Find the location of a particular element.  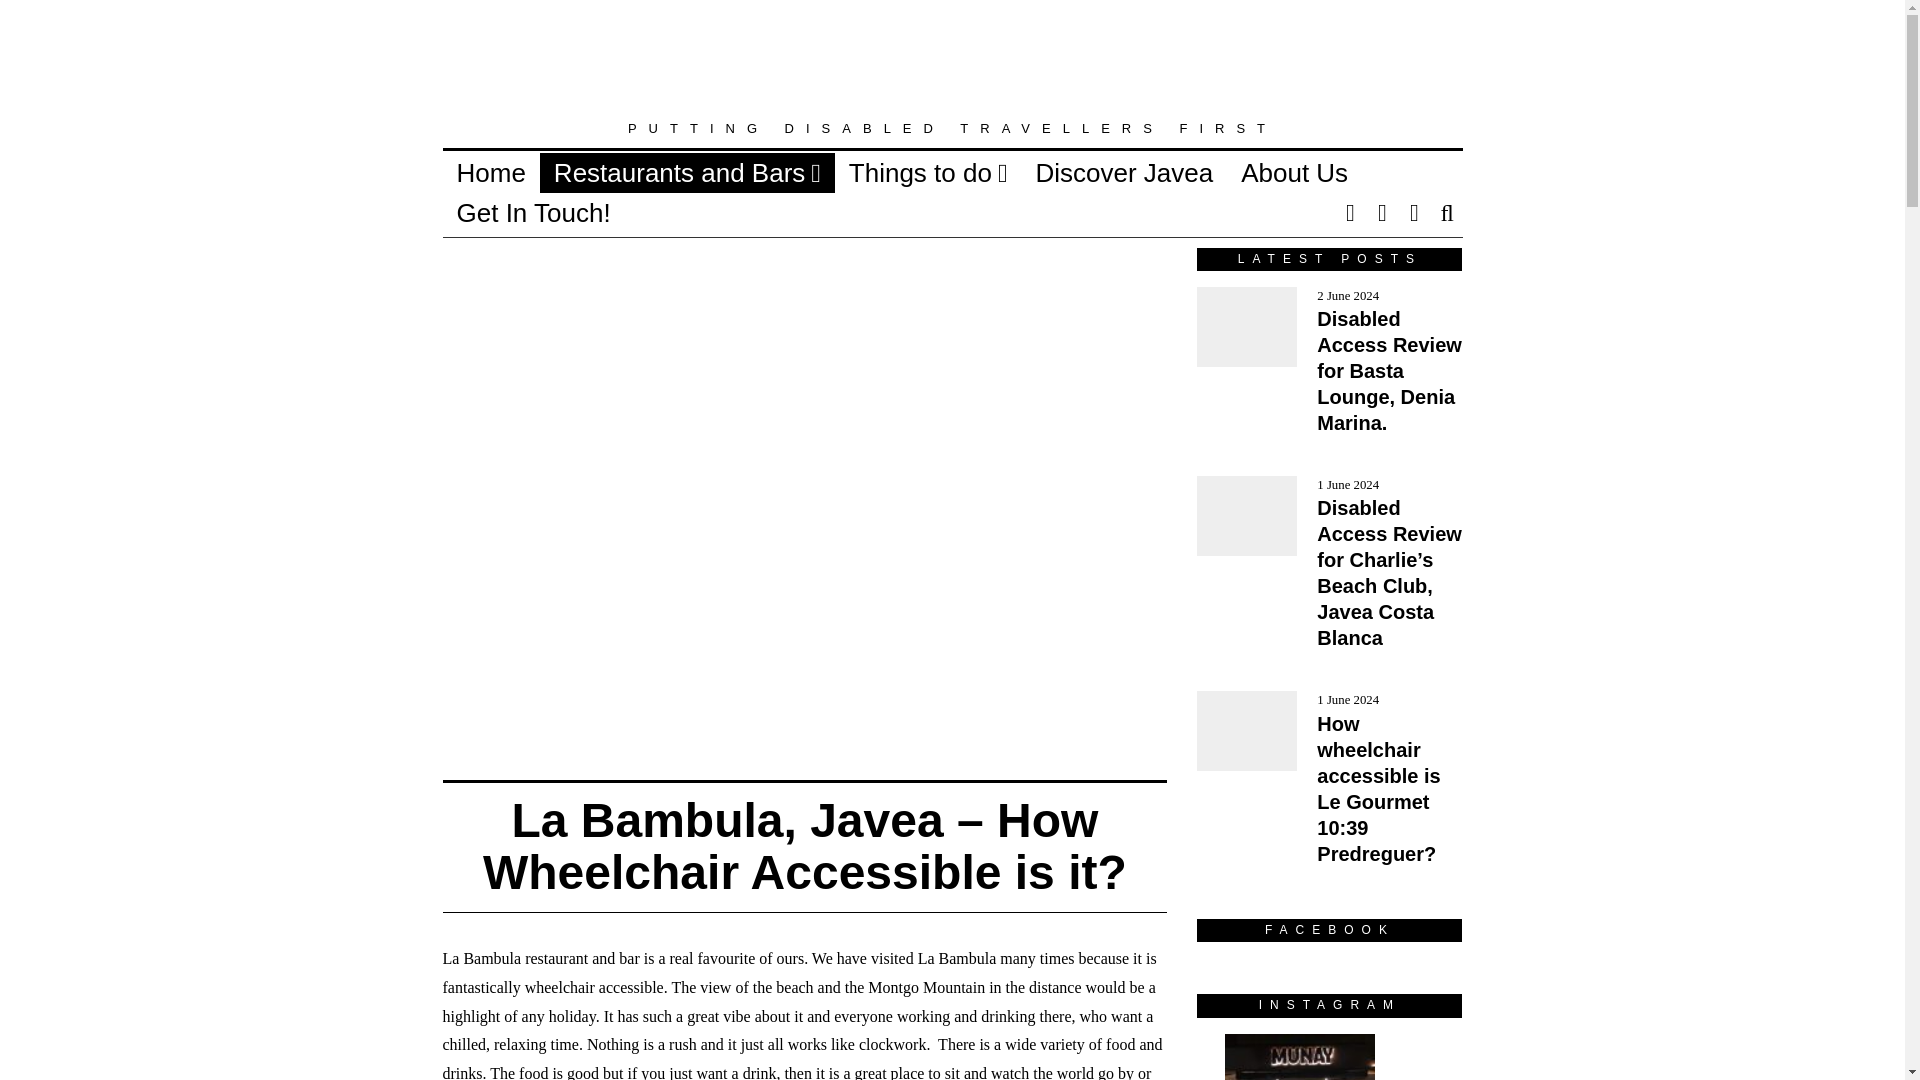

Home is located at coordinates (490, 172).